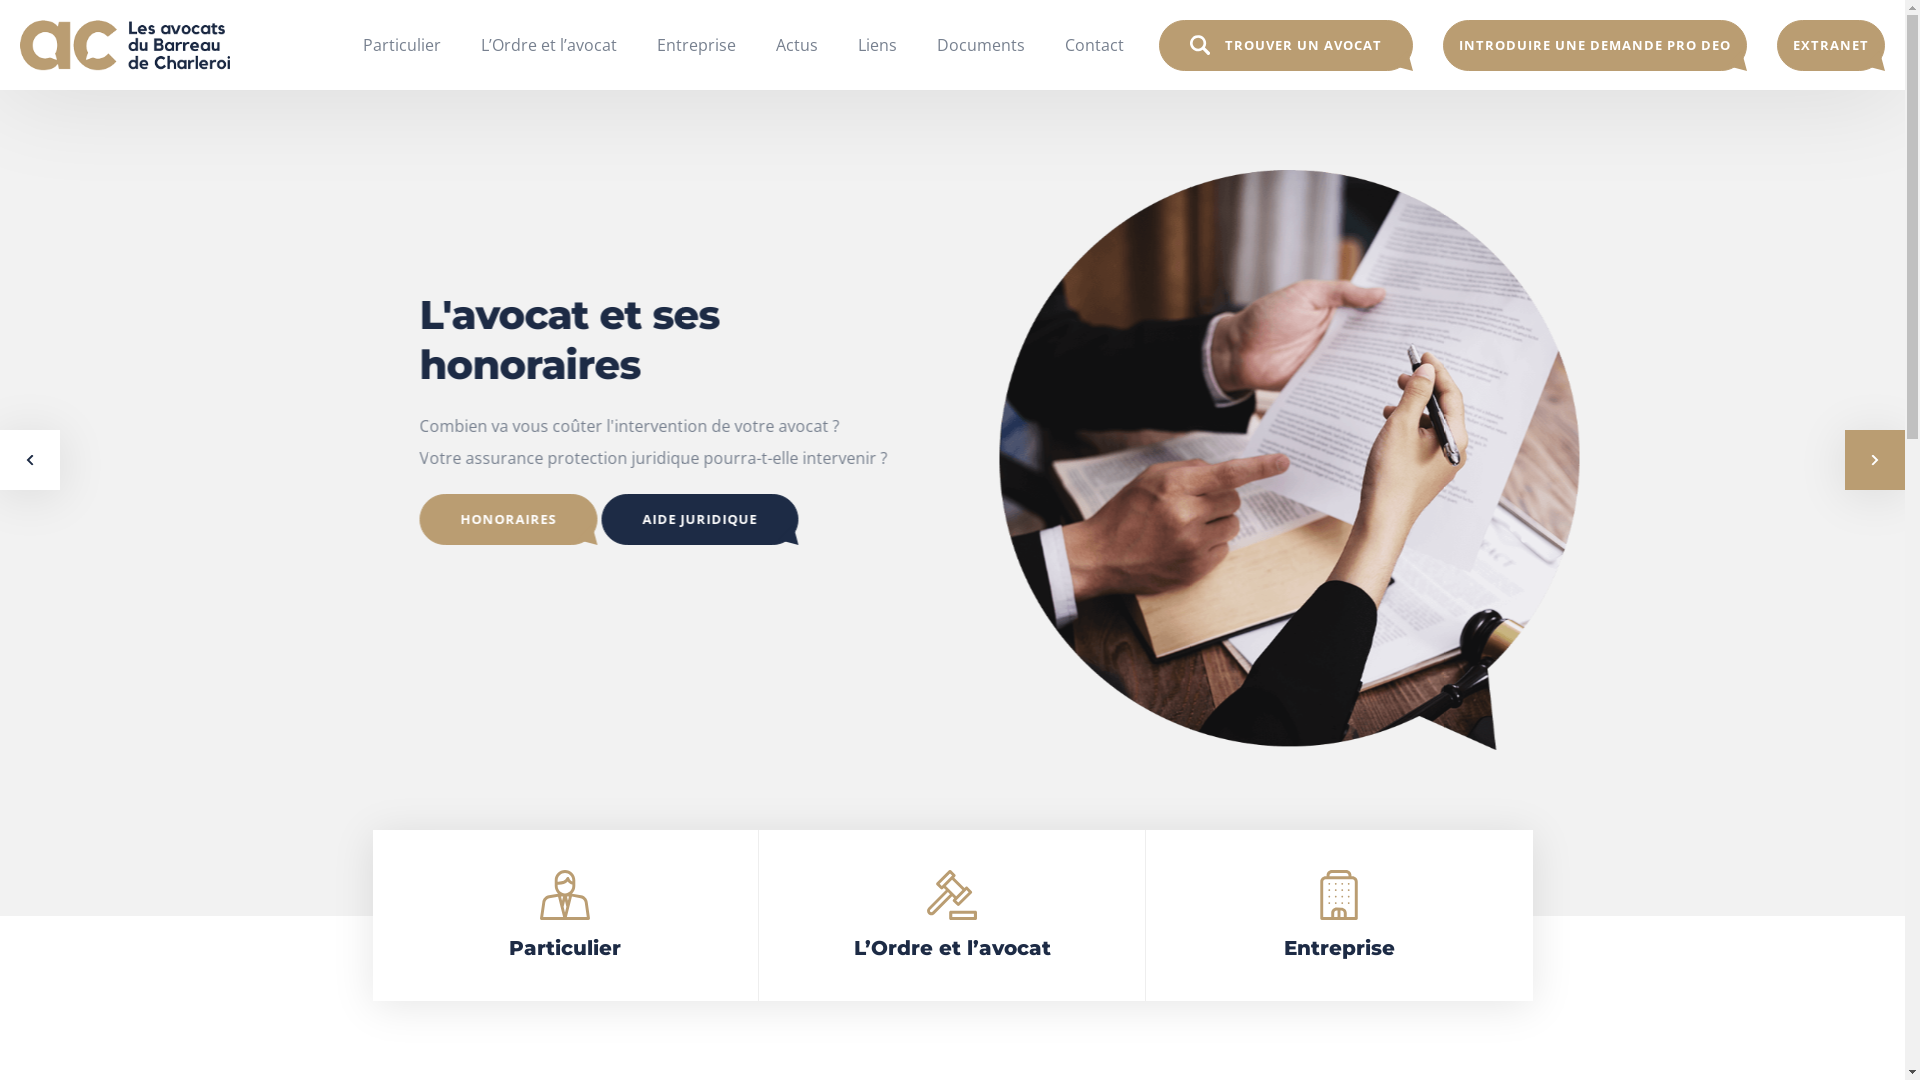  Describe the element at coordinates (402, 45) in the screenshot. I see `Particulier` at that location.